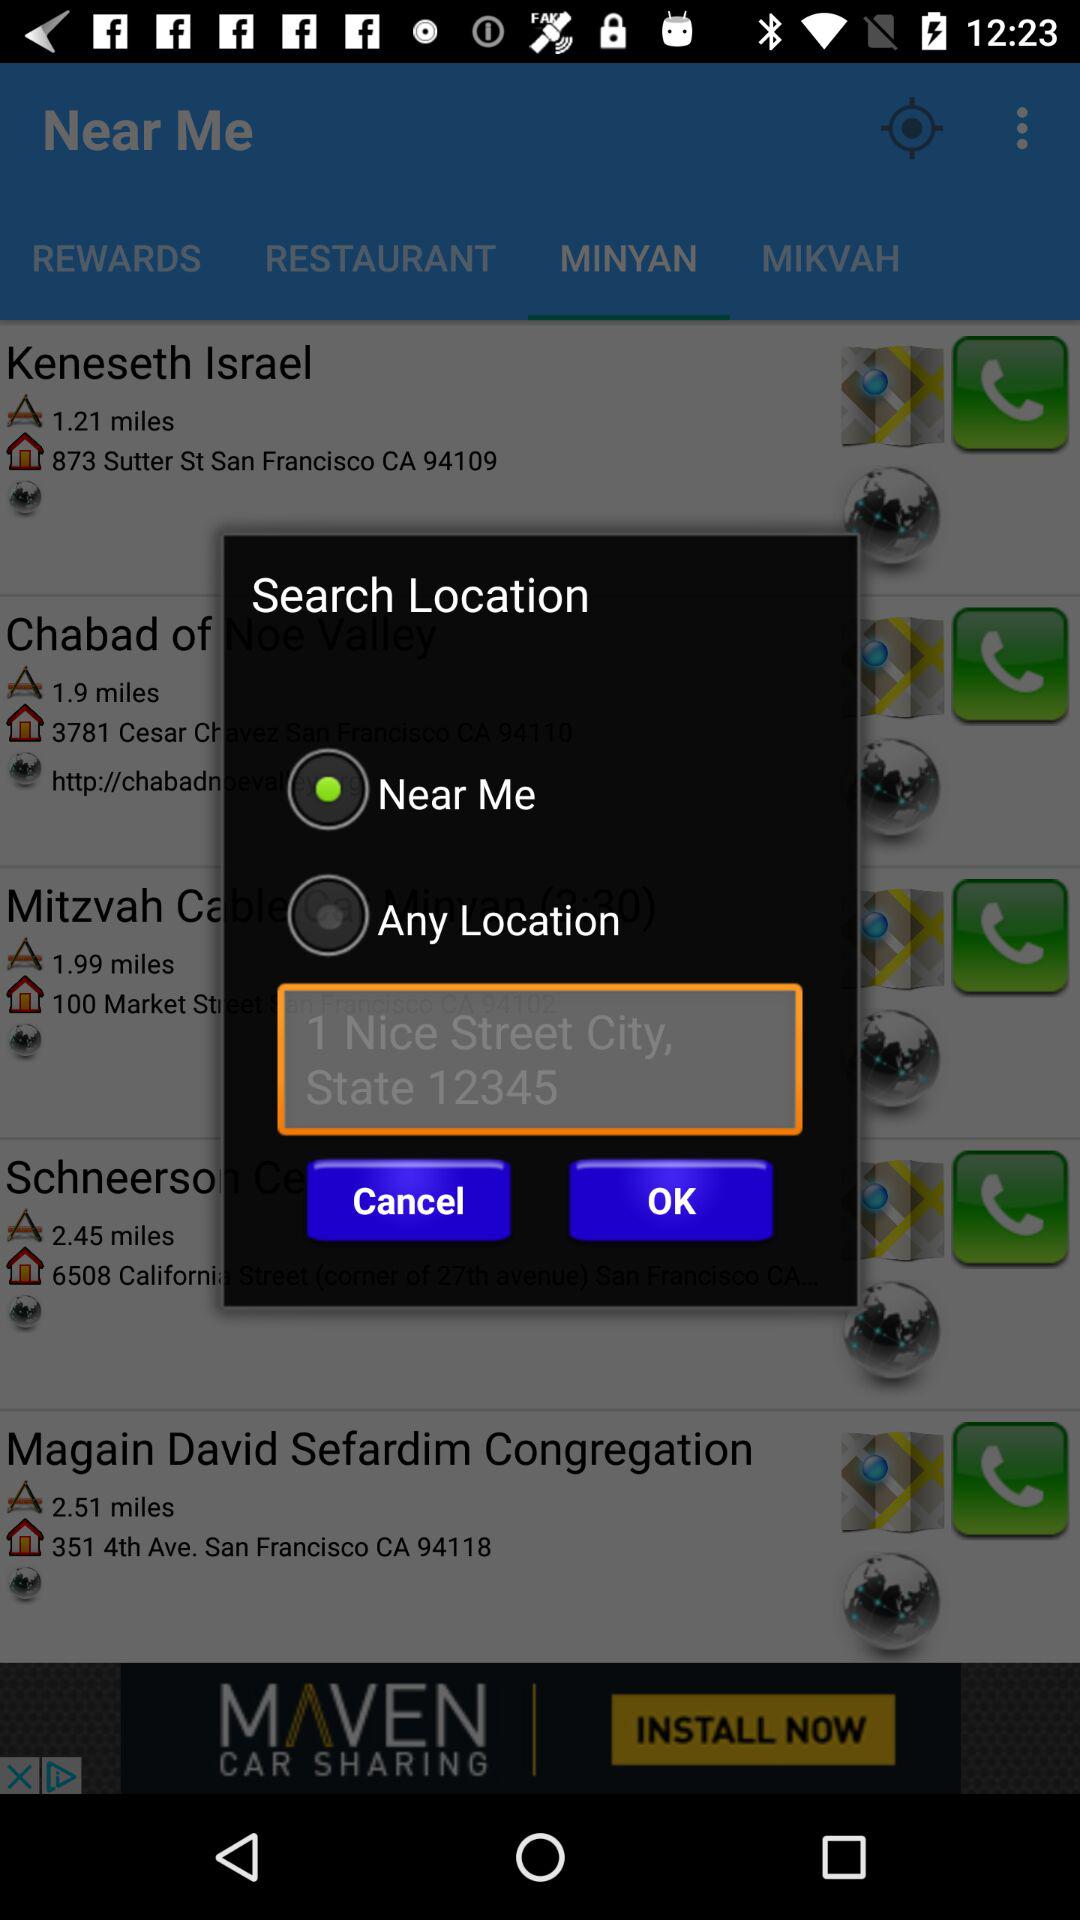 The width and height of the screenshot is (1080, 1920). What do you see at coordinates (540, 792) in the screenshot?
I see `scroll to near me radio button` at bounding box center [540, 792].